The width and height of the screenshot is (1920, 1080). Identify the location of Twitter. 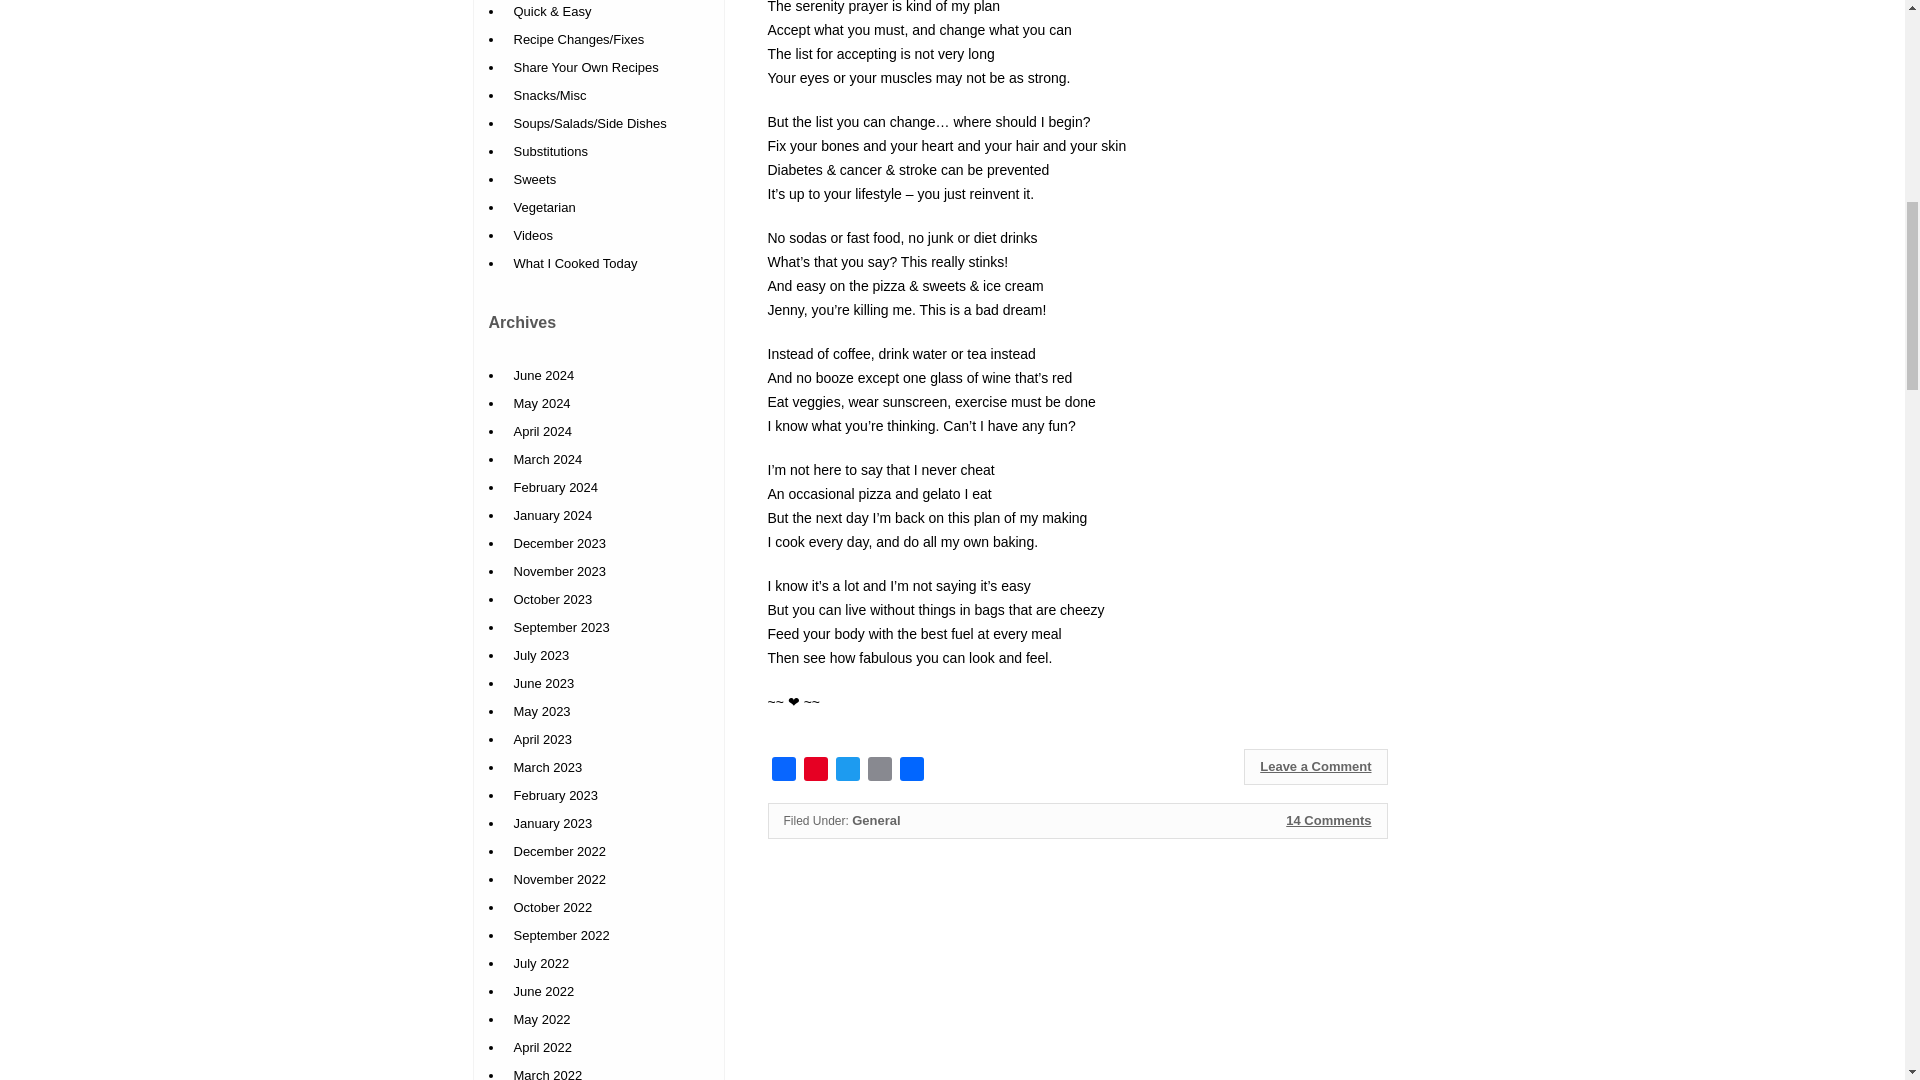
(848, 772).